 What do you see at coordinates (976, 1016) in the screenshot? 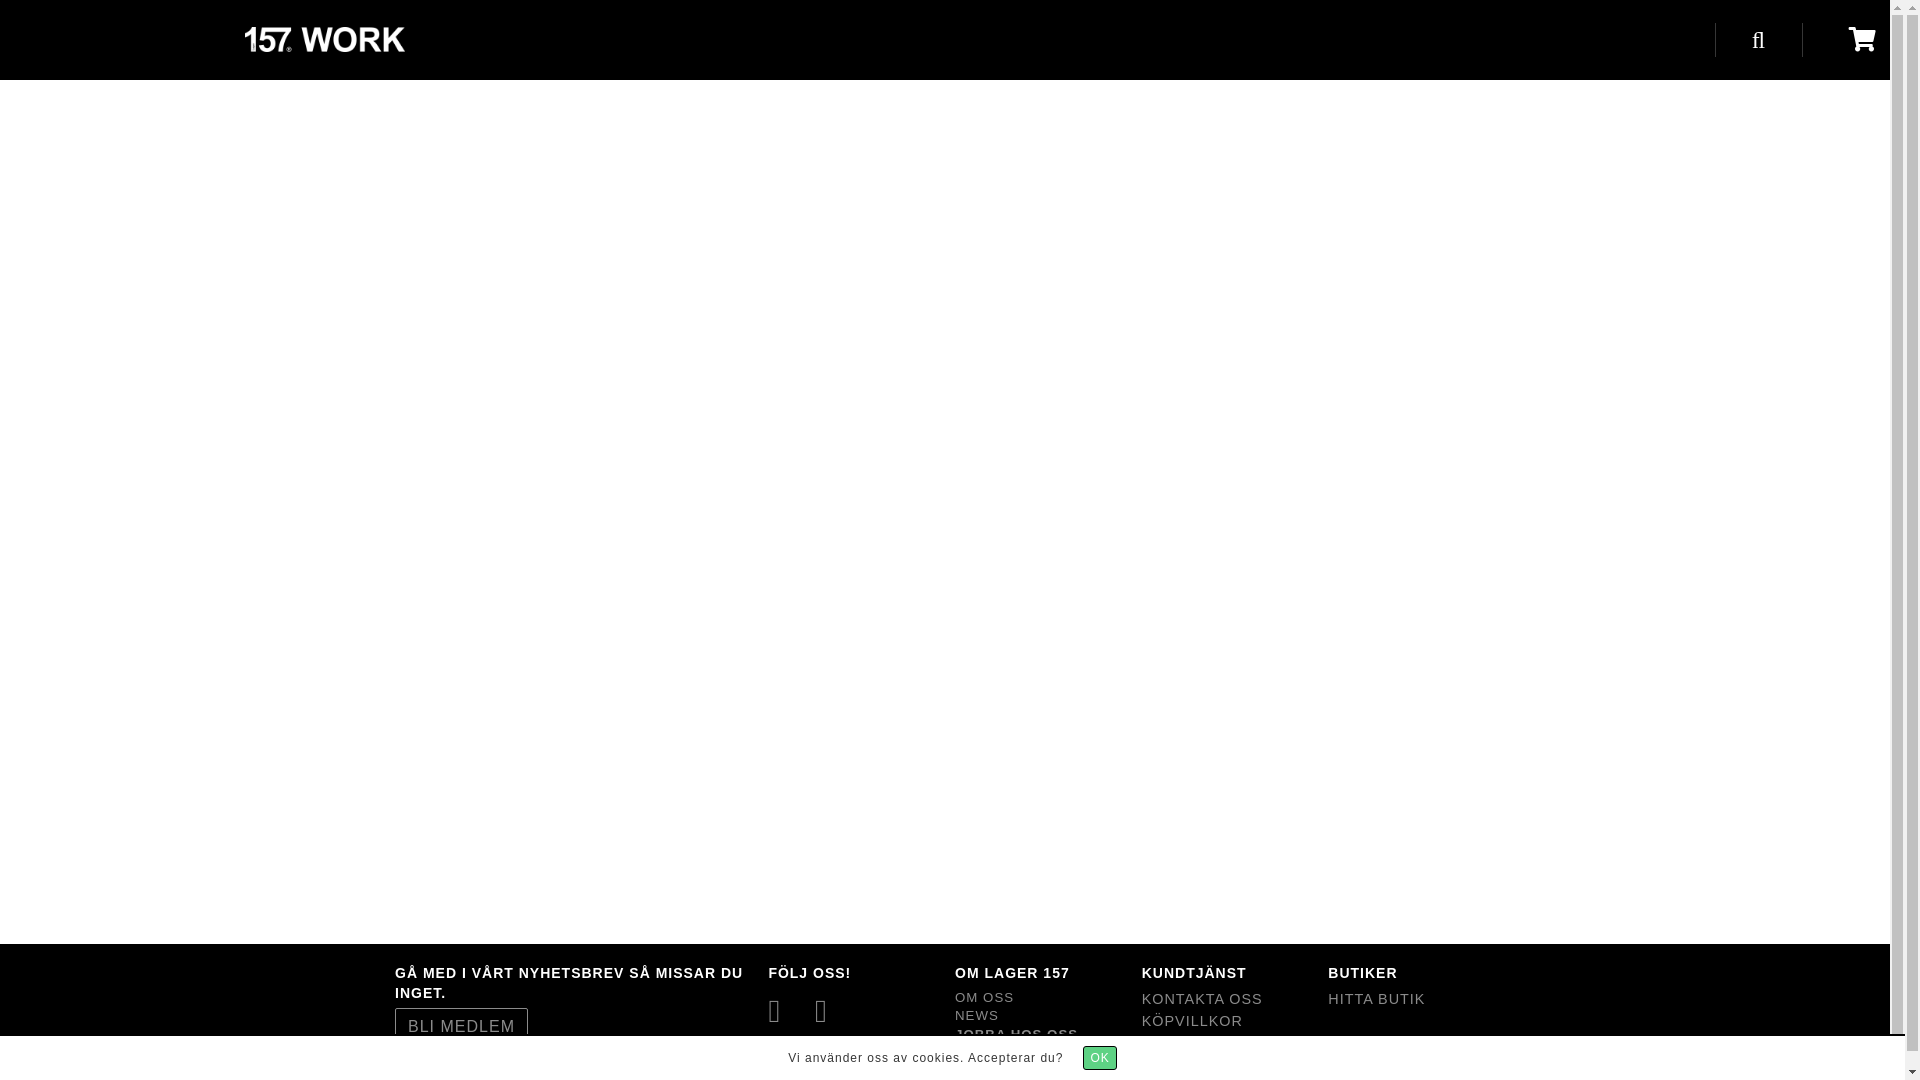
I see `NEWS` at bounding box center [976, 1016].